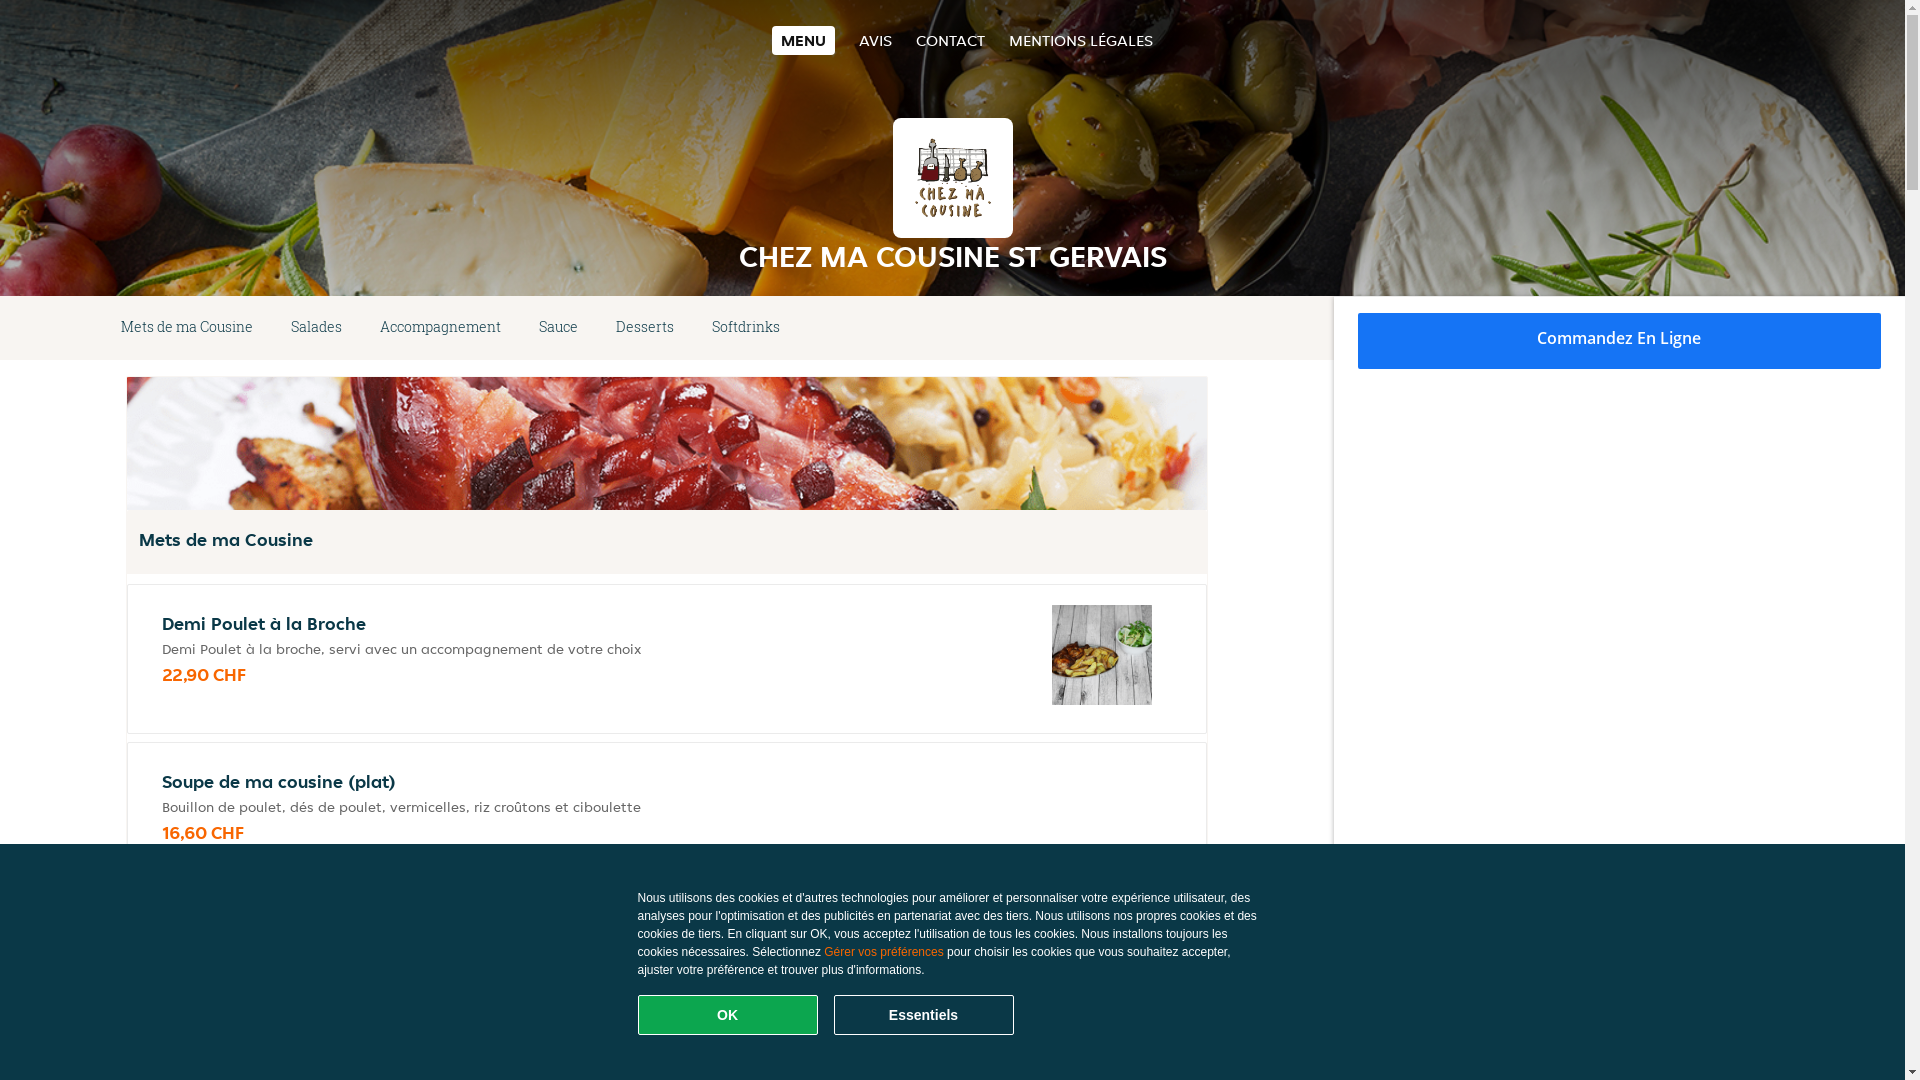 The image size is (1920, 1080). What do you see at coordinates (1620, 341) in the screenshot?
I see `Commandez En Ligne` at bounding box center [1620, 341].